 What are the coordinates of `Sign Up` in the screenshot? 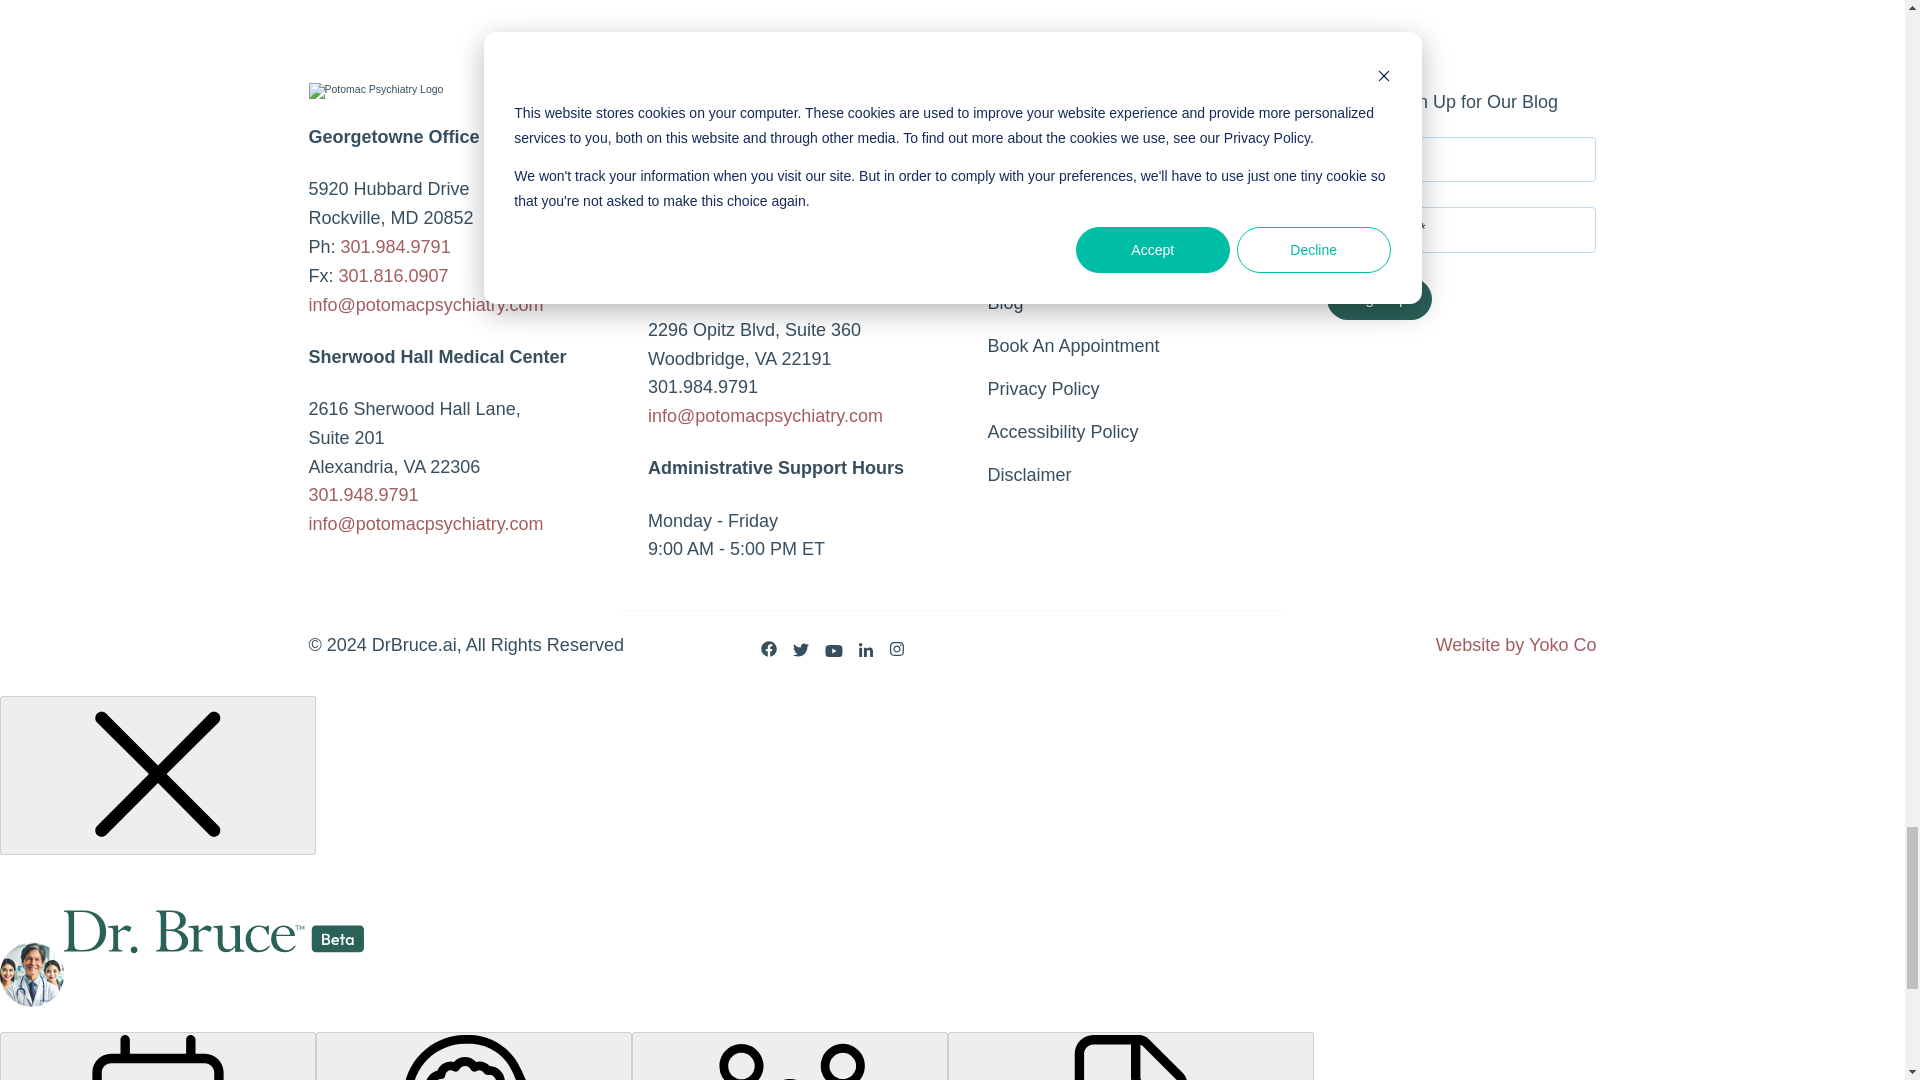 It's located at (1379, 298).